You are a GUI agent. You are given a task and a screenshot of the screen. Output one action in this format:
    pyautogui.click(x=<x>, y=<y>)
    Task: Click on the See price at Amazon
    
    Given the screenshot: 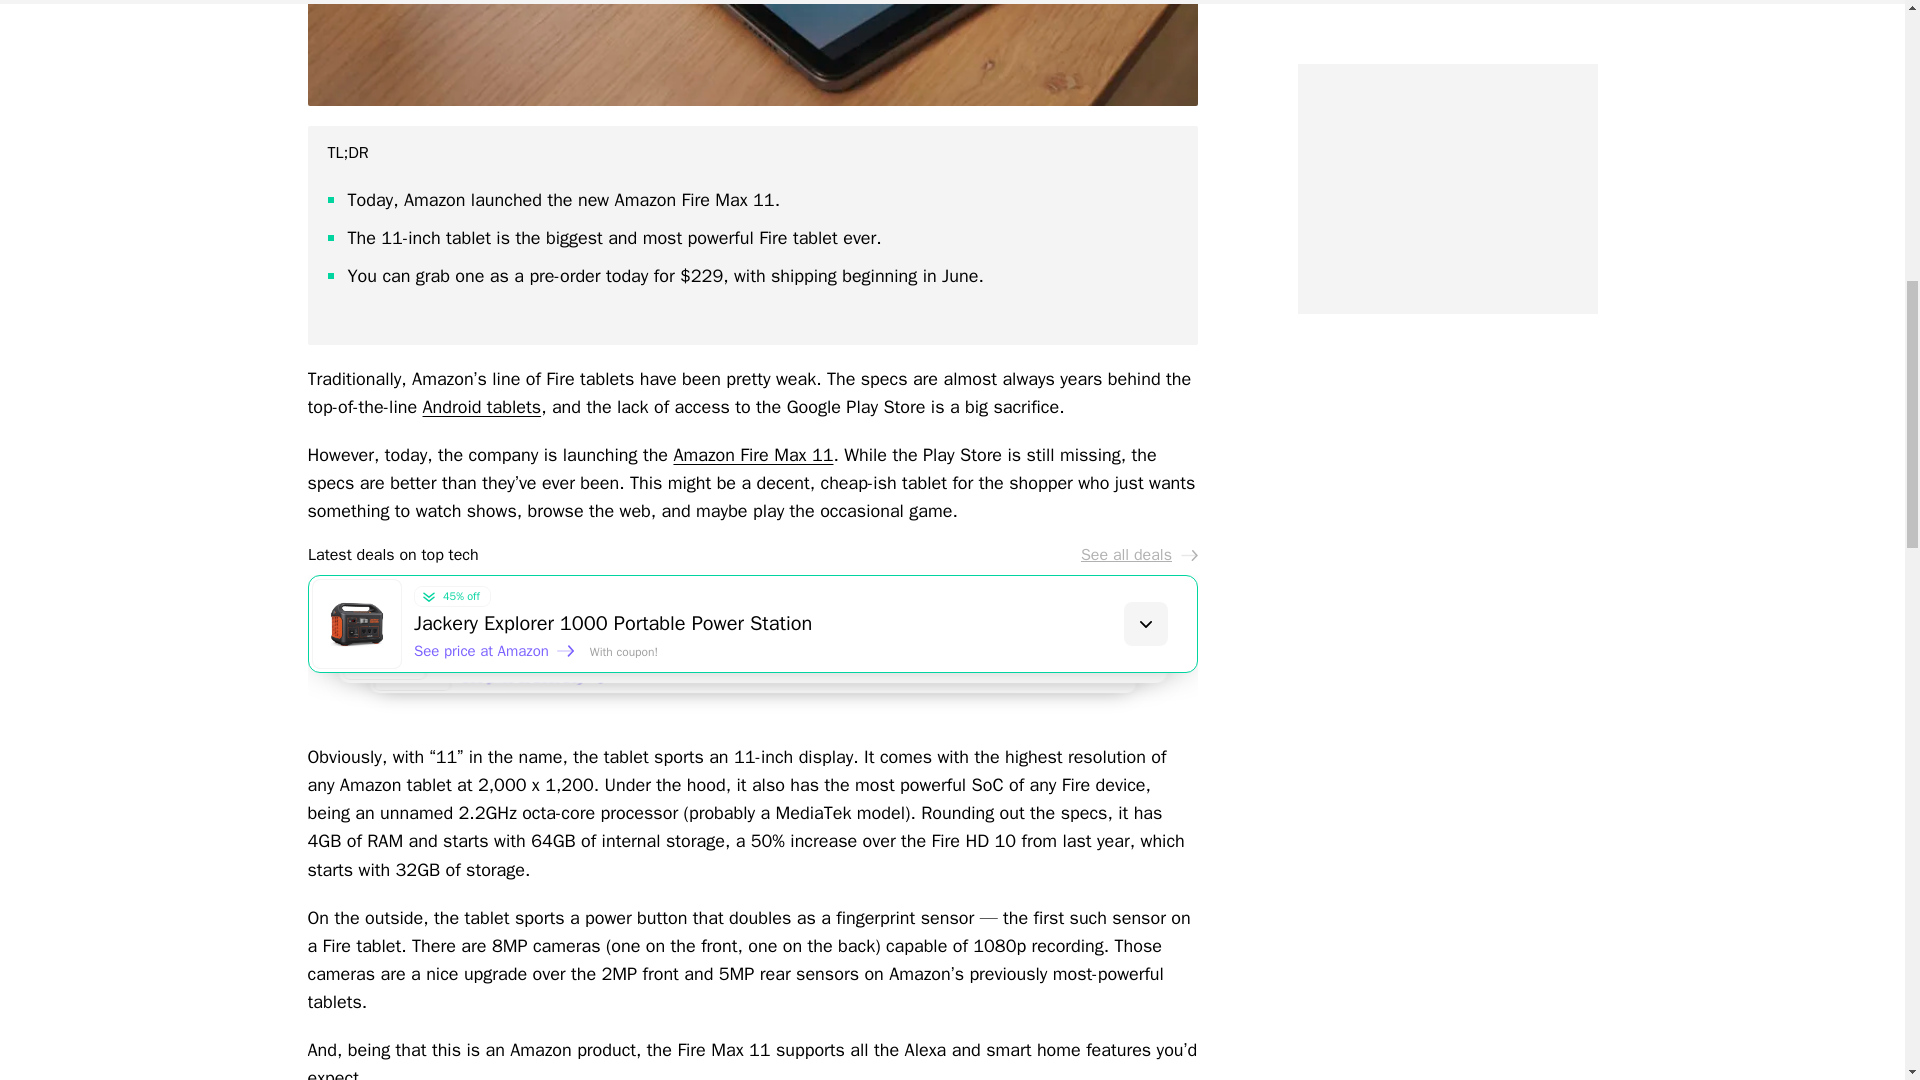 What is the action you would take?
    pyautogui.click(x=494, y=650)
    